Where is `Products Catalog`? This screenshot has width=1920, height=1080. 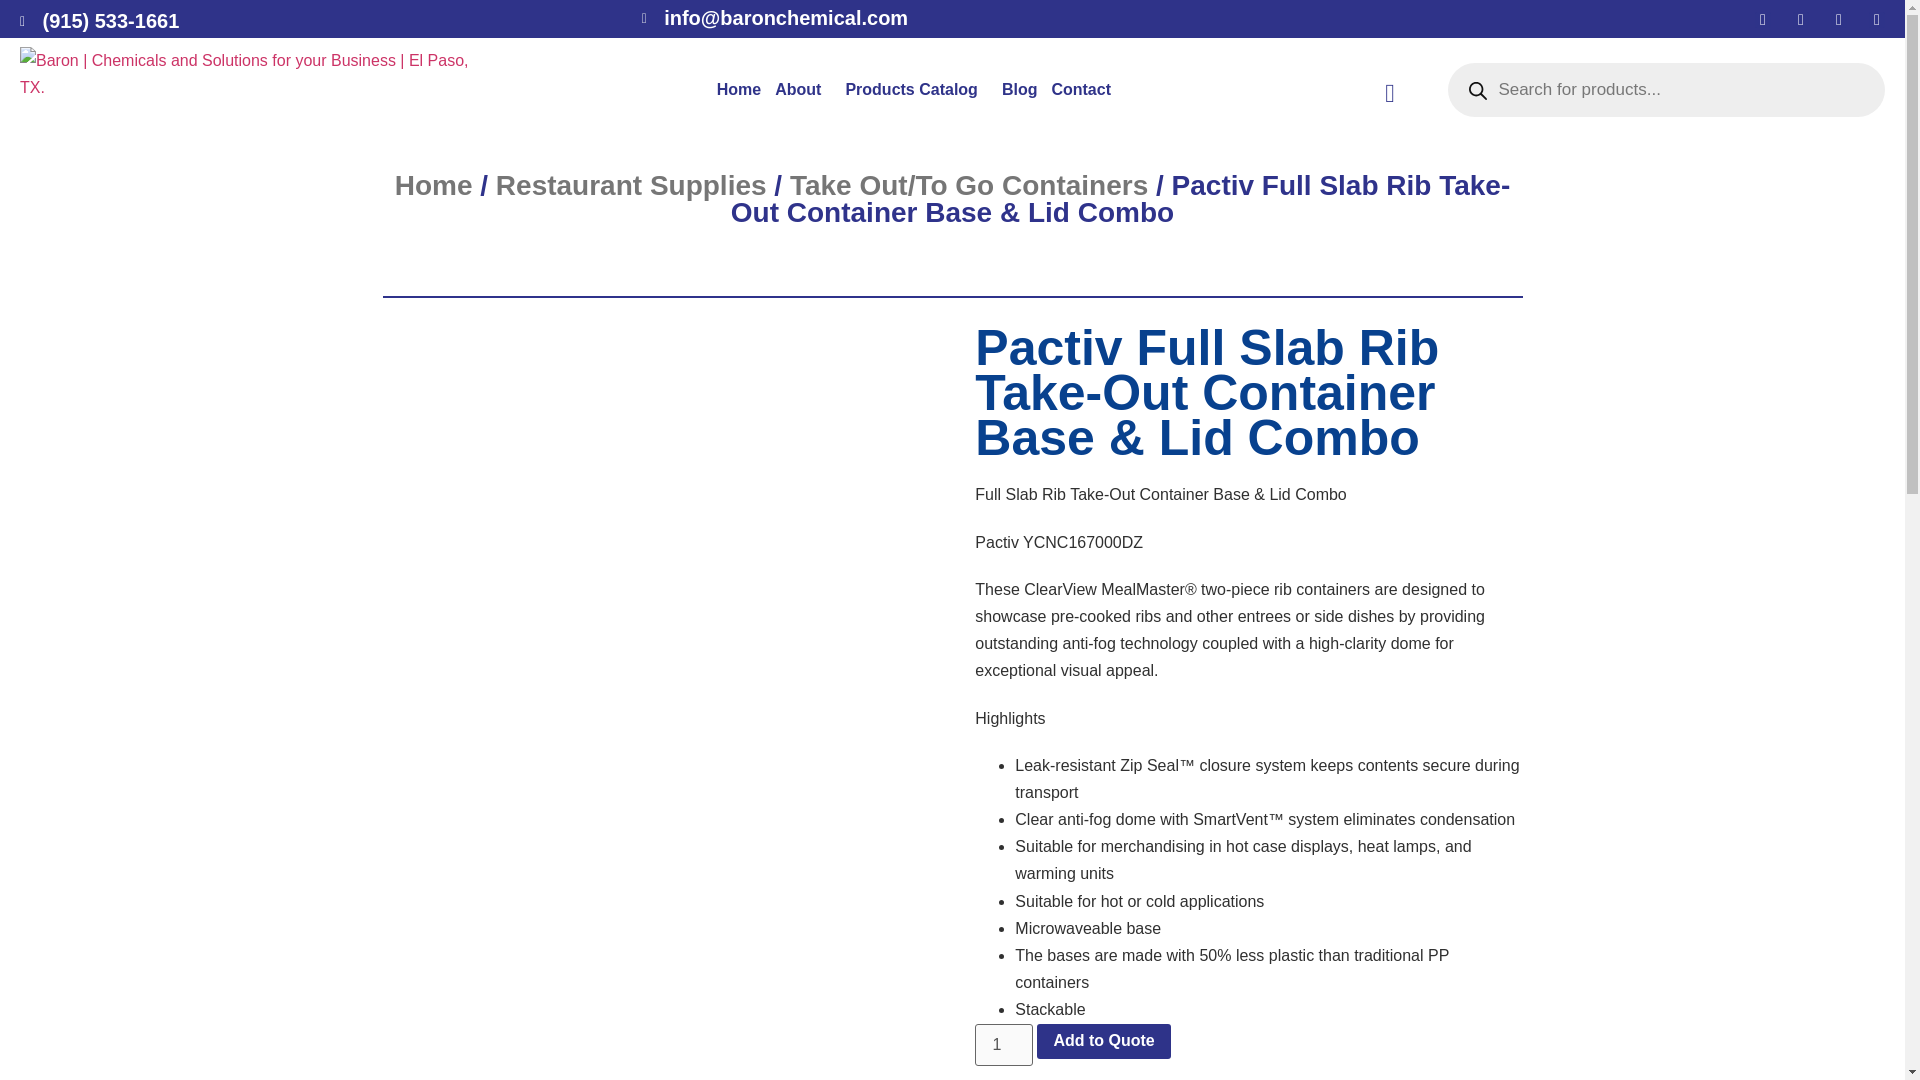 Products Catalog is located at coordinates (916, 90).